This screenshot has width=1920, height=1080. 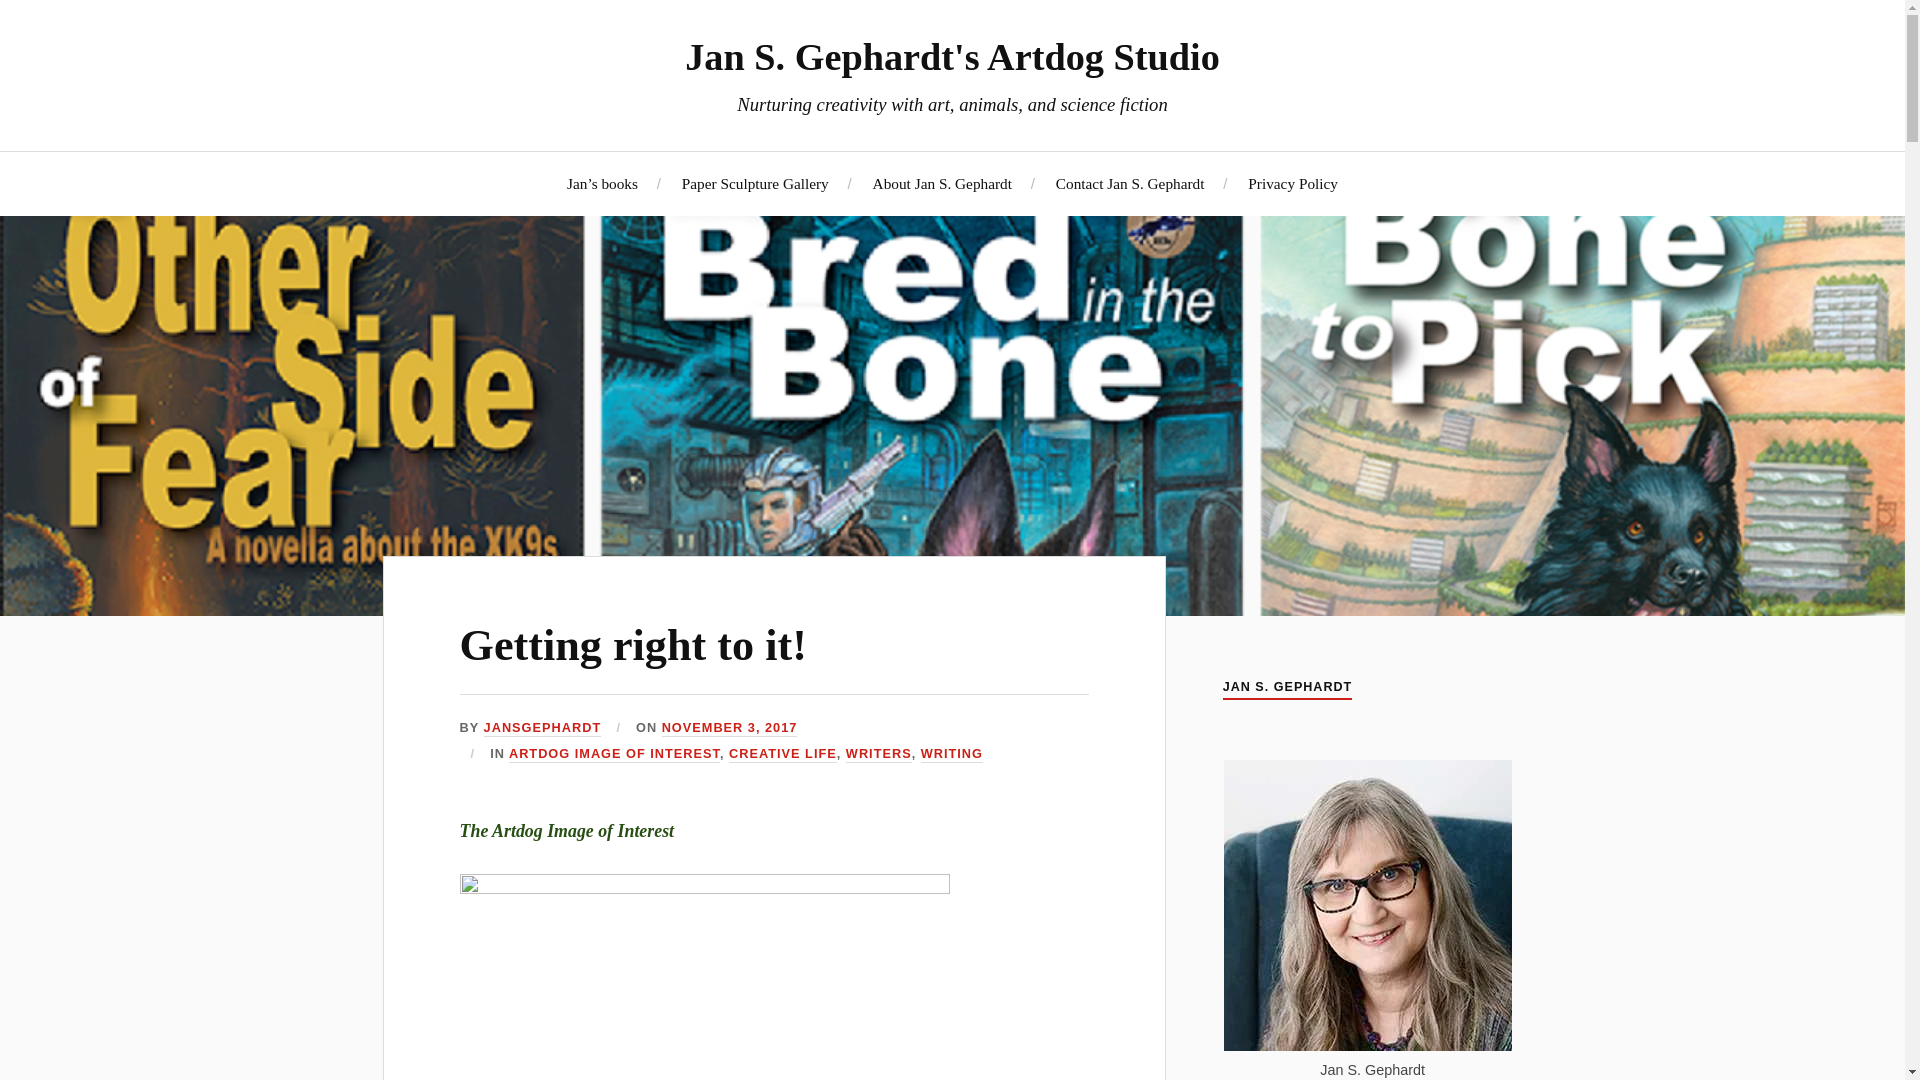 What do you see at coordinates (1130, 183) in the screenshot?
I see `Contact Jan S. Gephardt` at bounding box center [1130, 183].